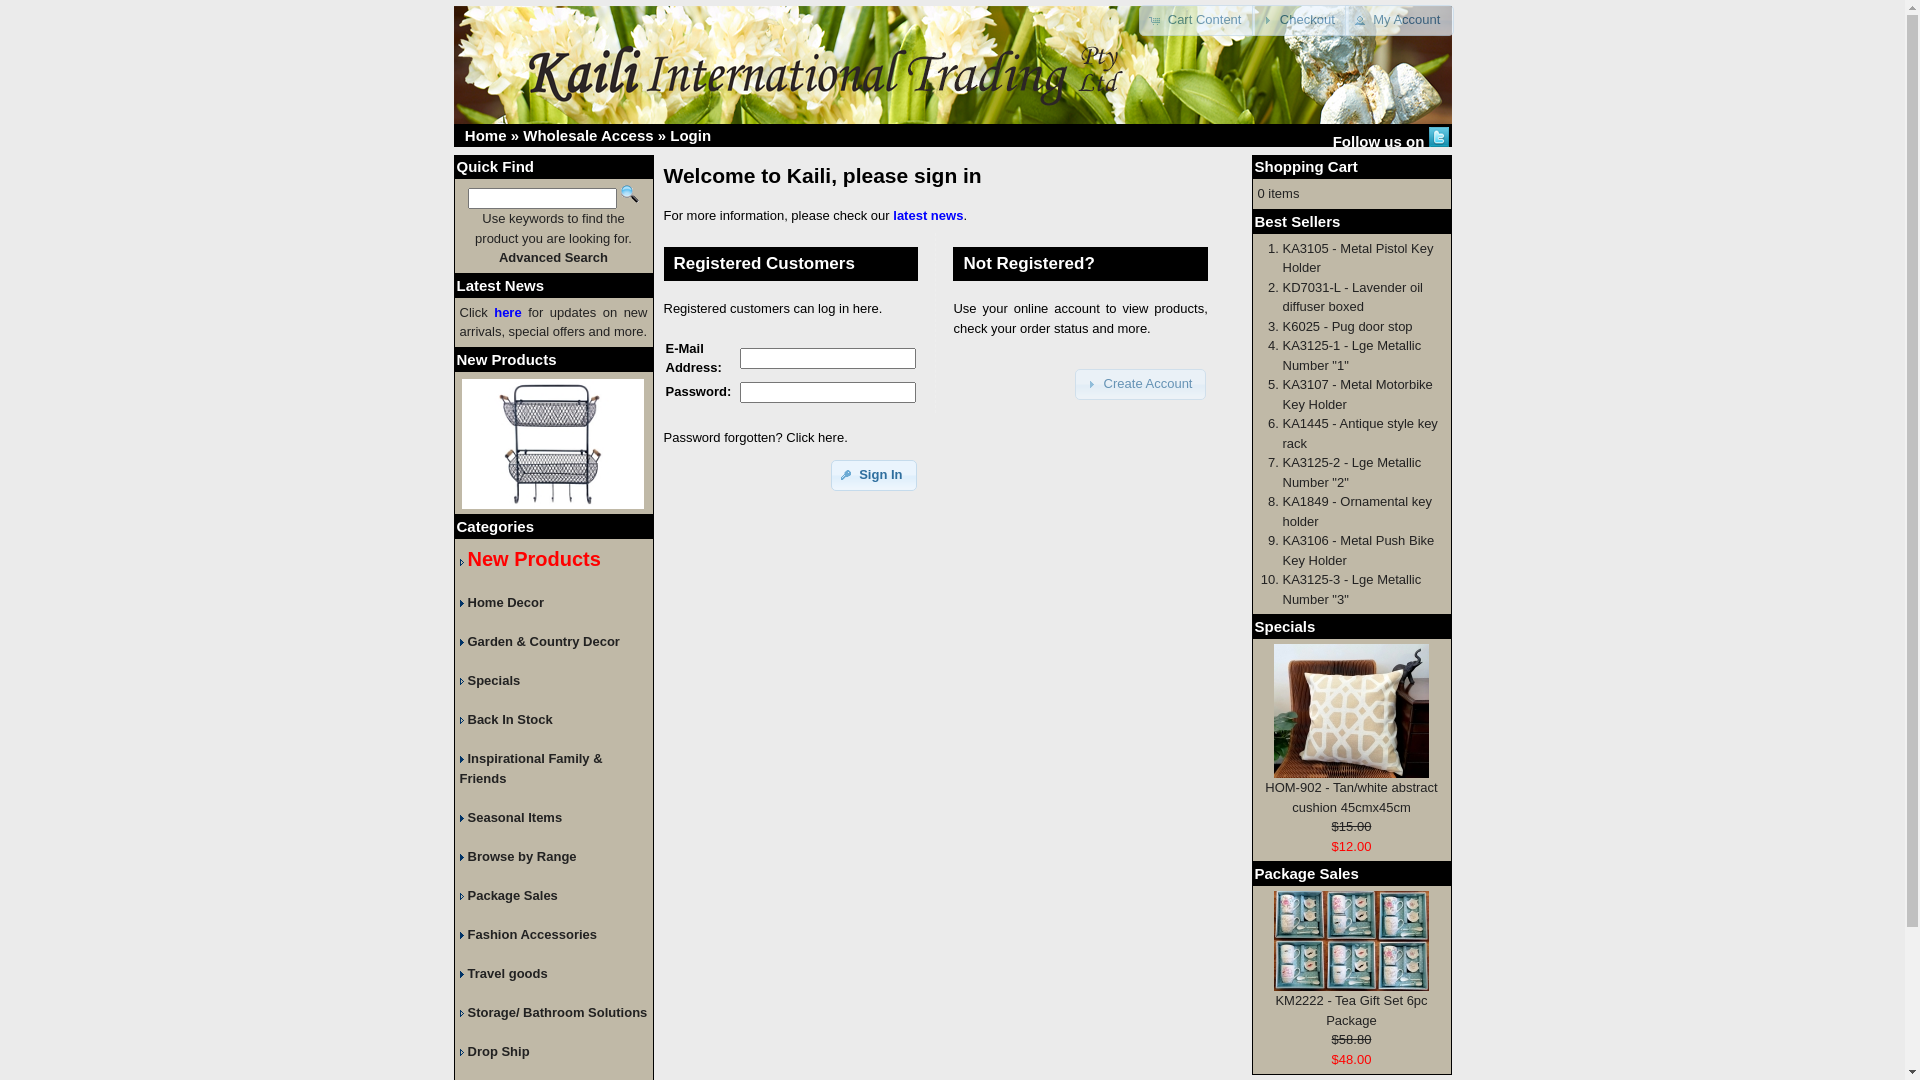  I want to click on New Products, so click(530, 562).